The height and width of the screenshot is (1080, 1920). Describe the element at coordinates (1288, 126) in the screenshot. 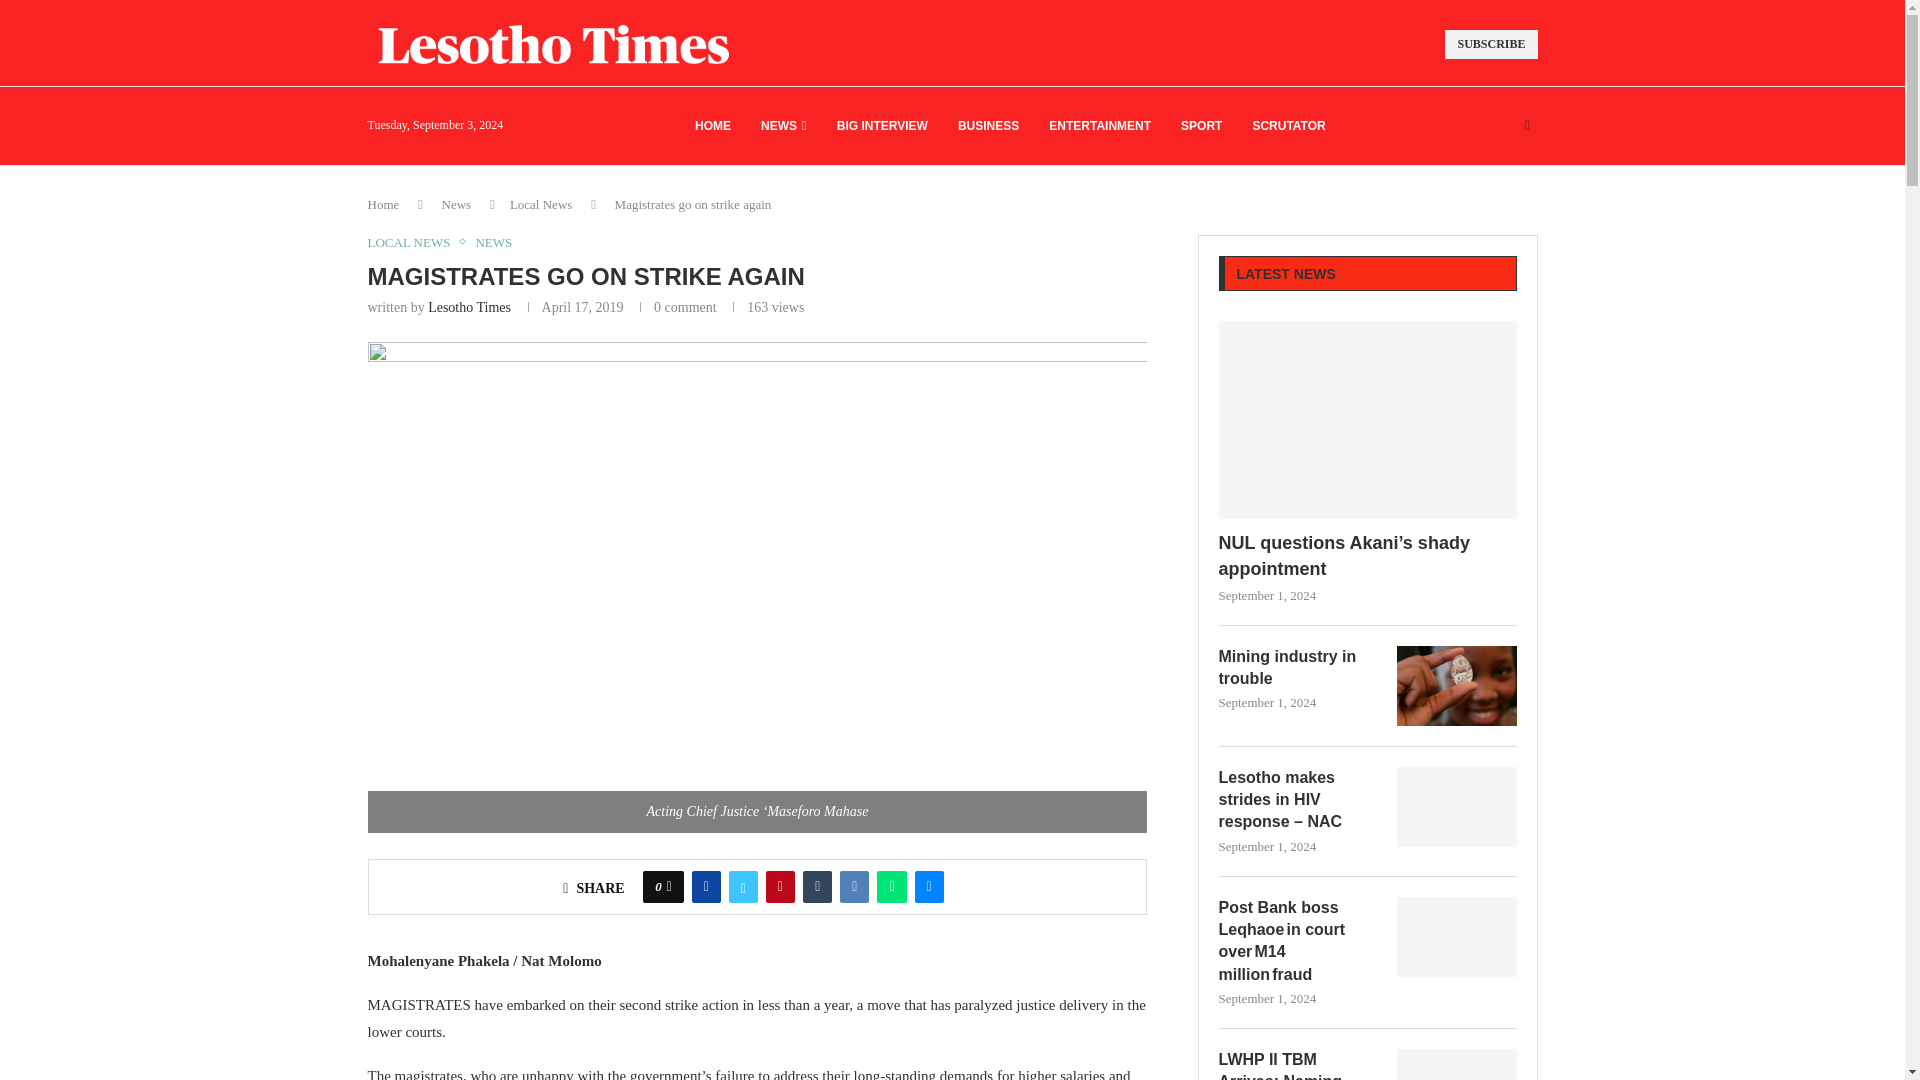

I see `SCRUTATOR` at that location.